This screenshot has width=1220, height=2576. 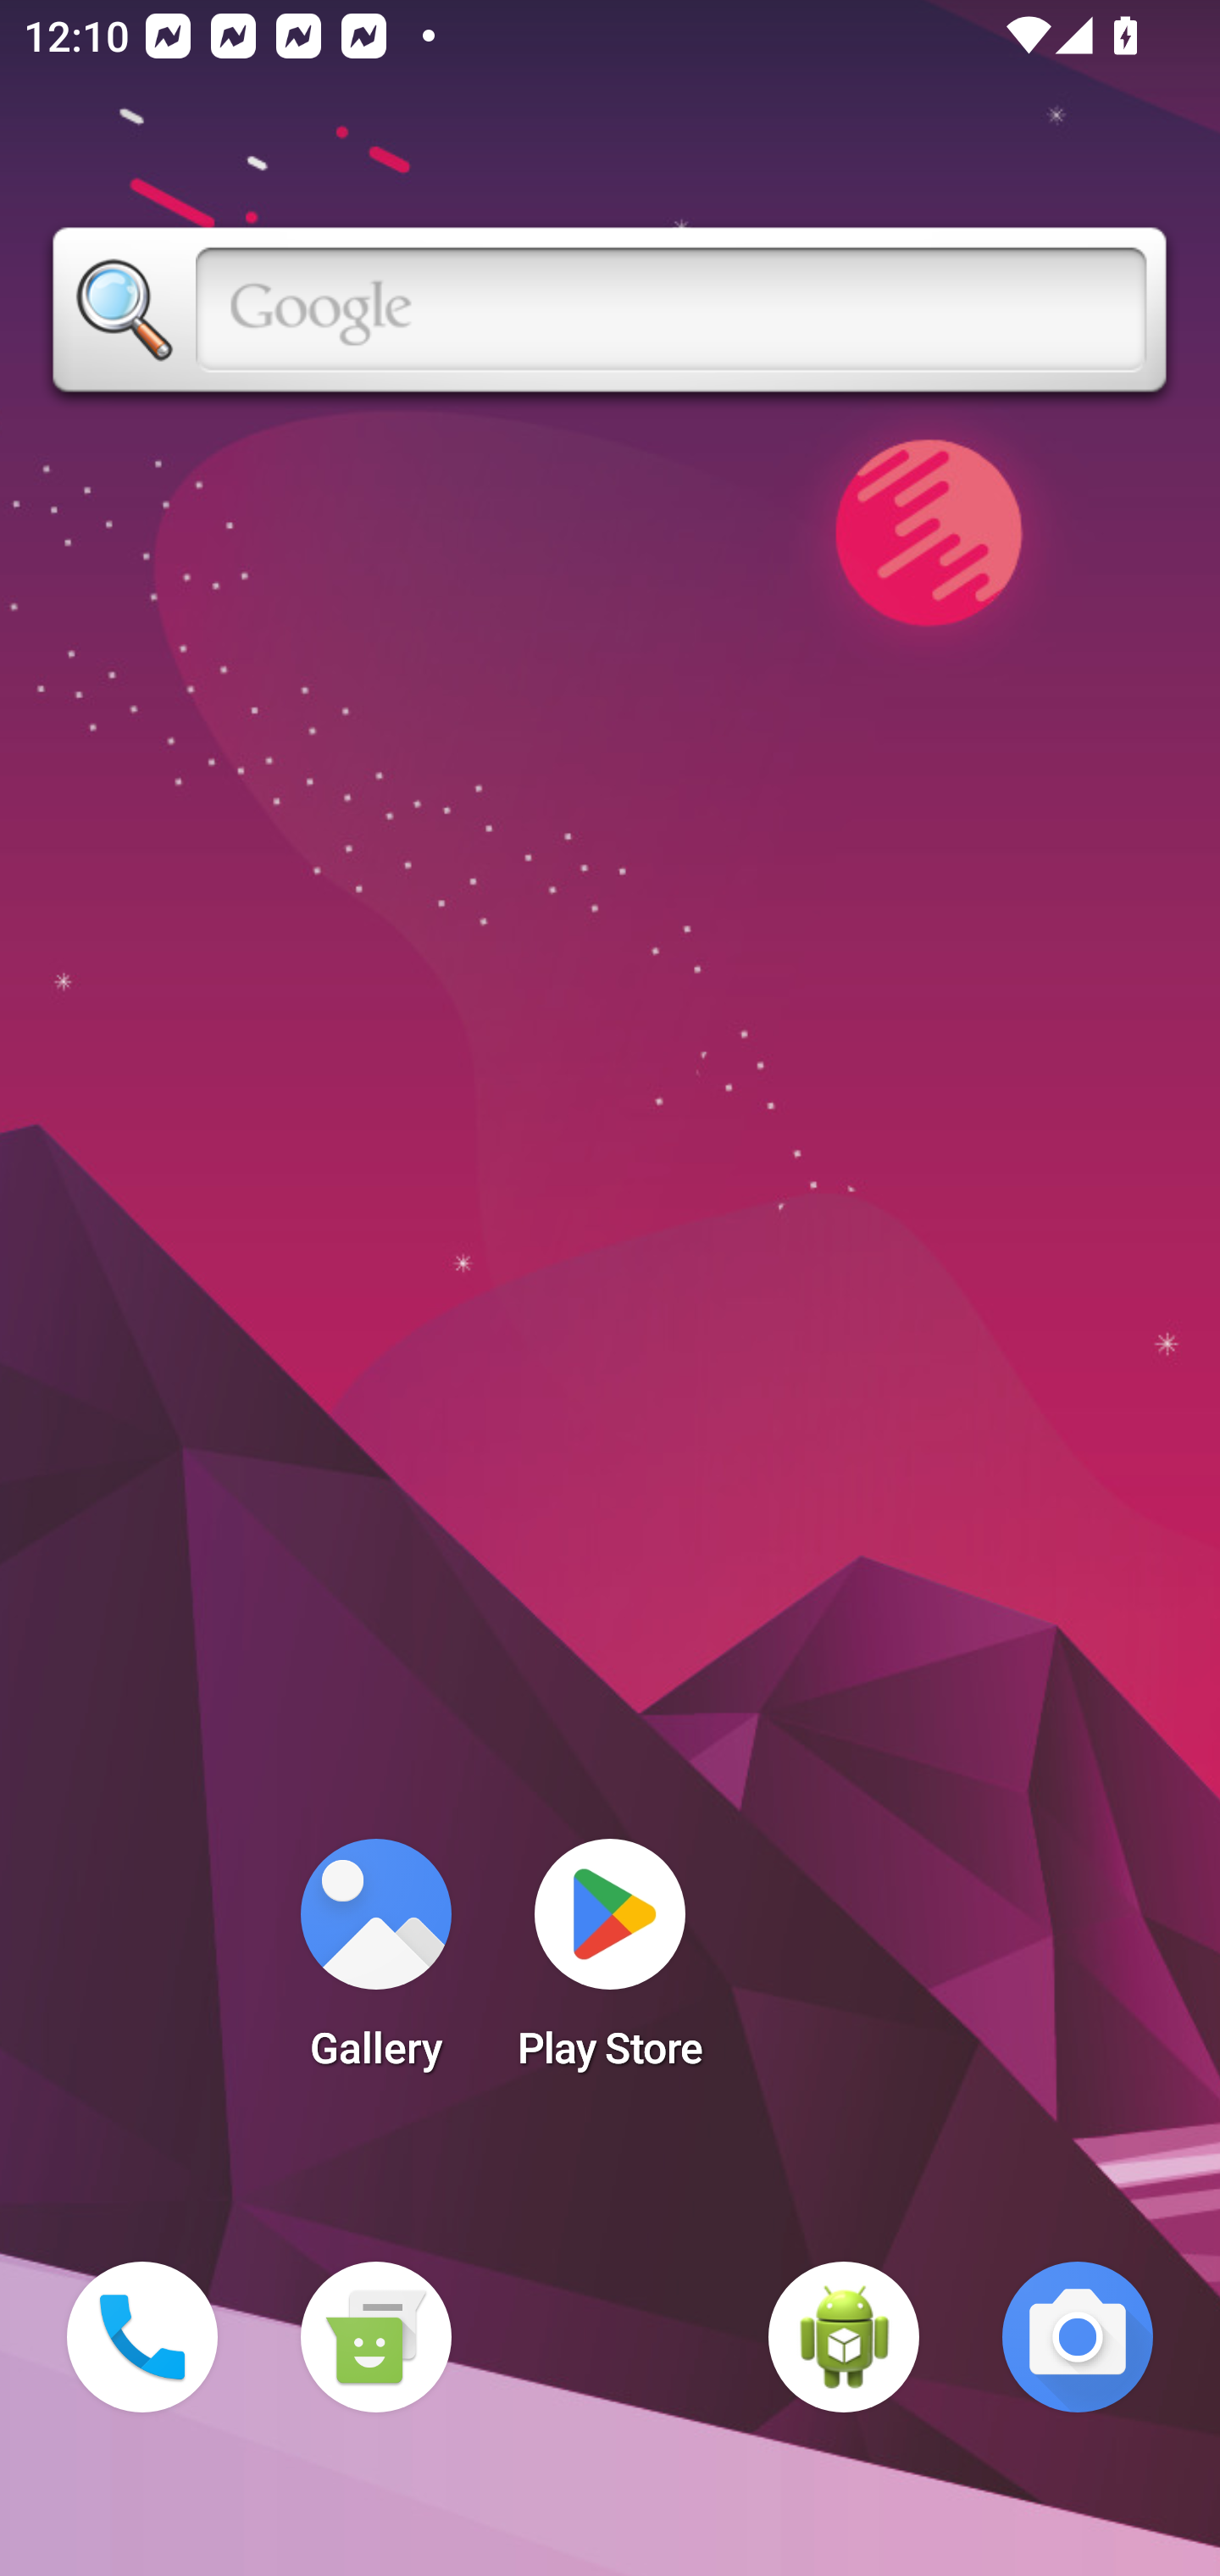 I want to click on Phone, so click(x=142, y=2337).